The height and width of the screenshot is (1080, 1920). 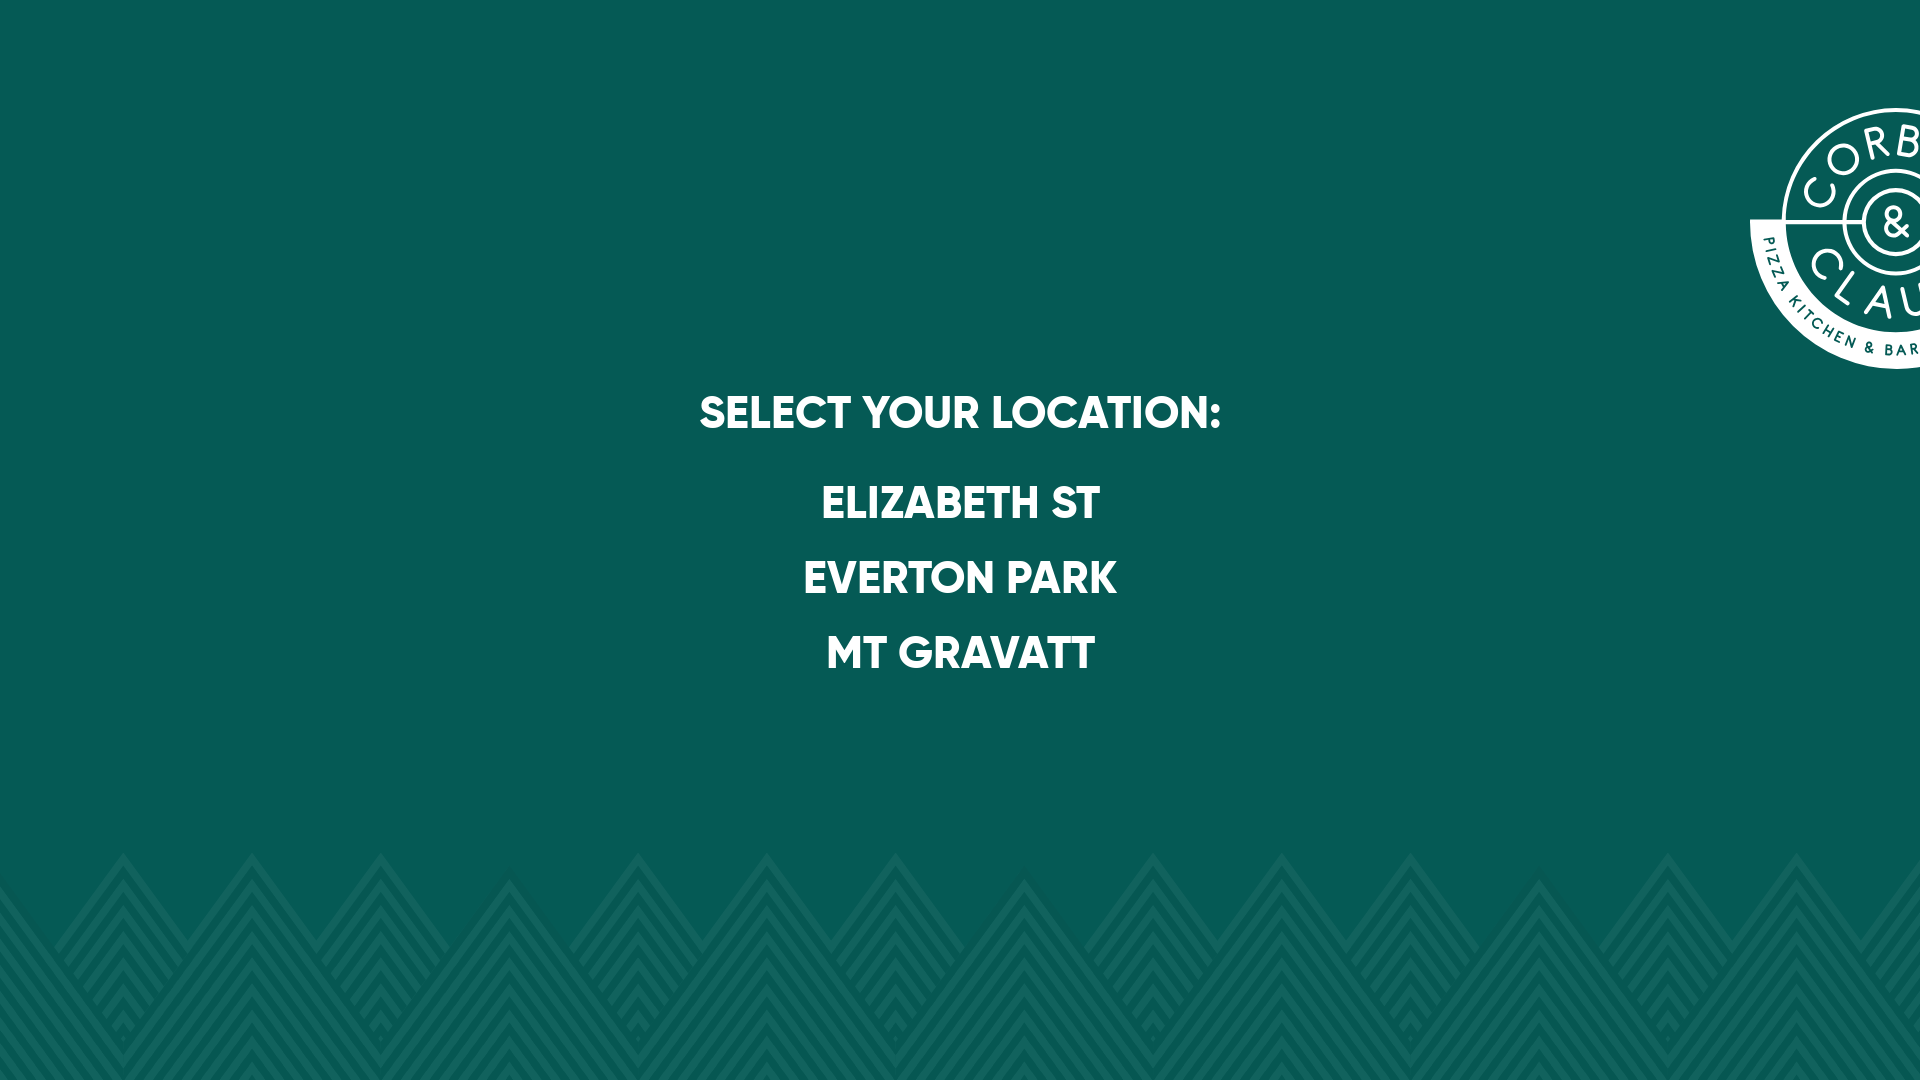 What do you see at coordinates (812, 188) in the screenshot?
I see `Everton Park` at bounding box center [812, 188].